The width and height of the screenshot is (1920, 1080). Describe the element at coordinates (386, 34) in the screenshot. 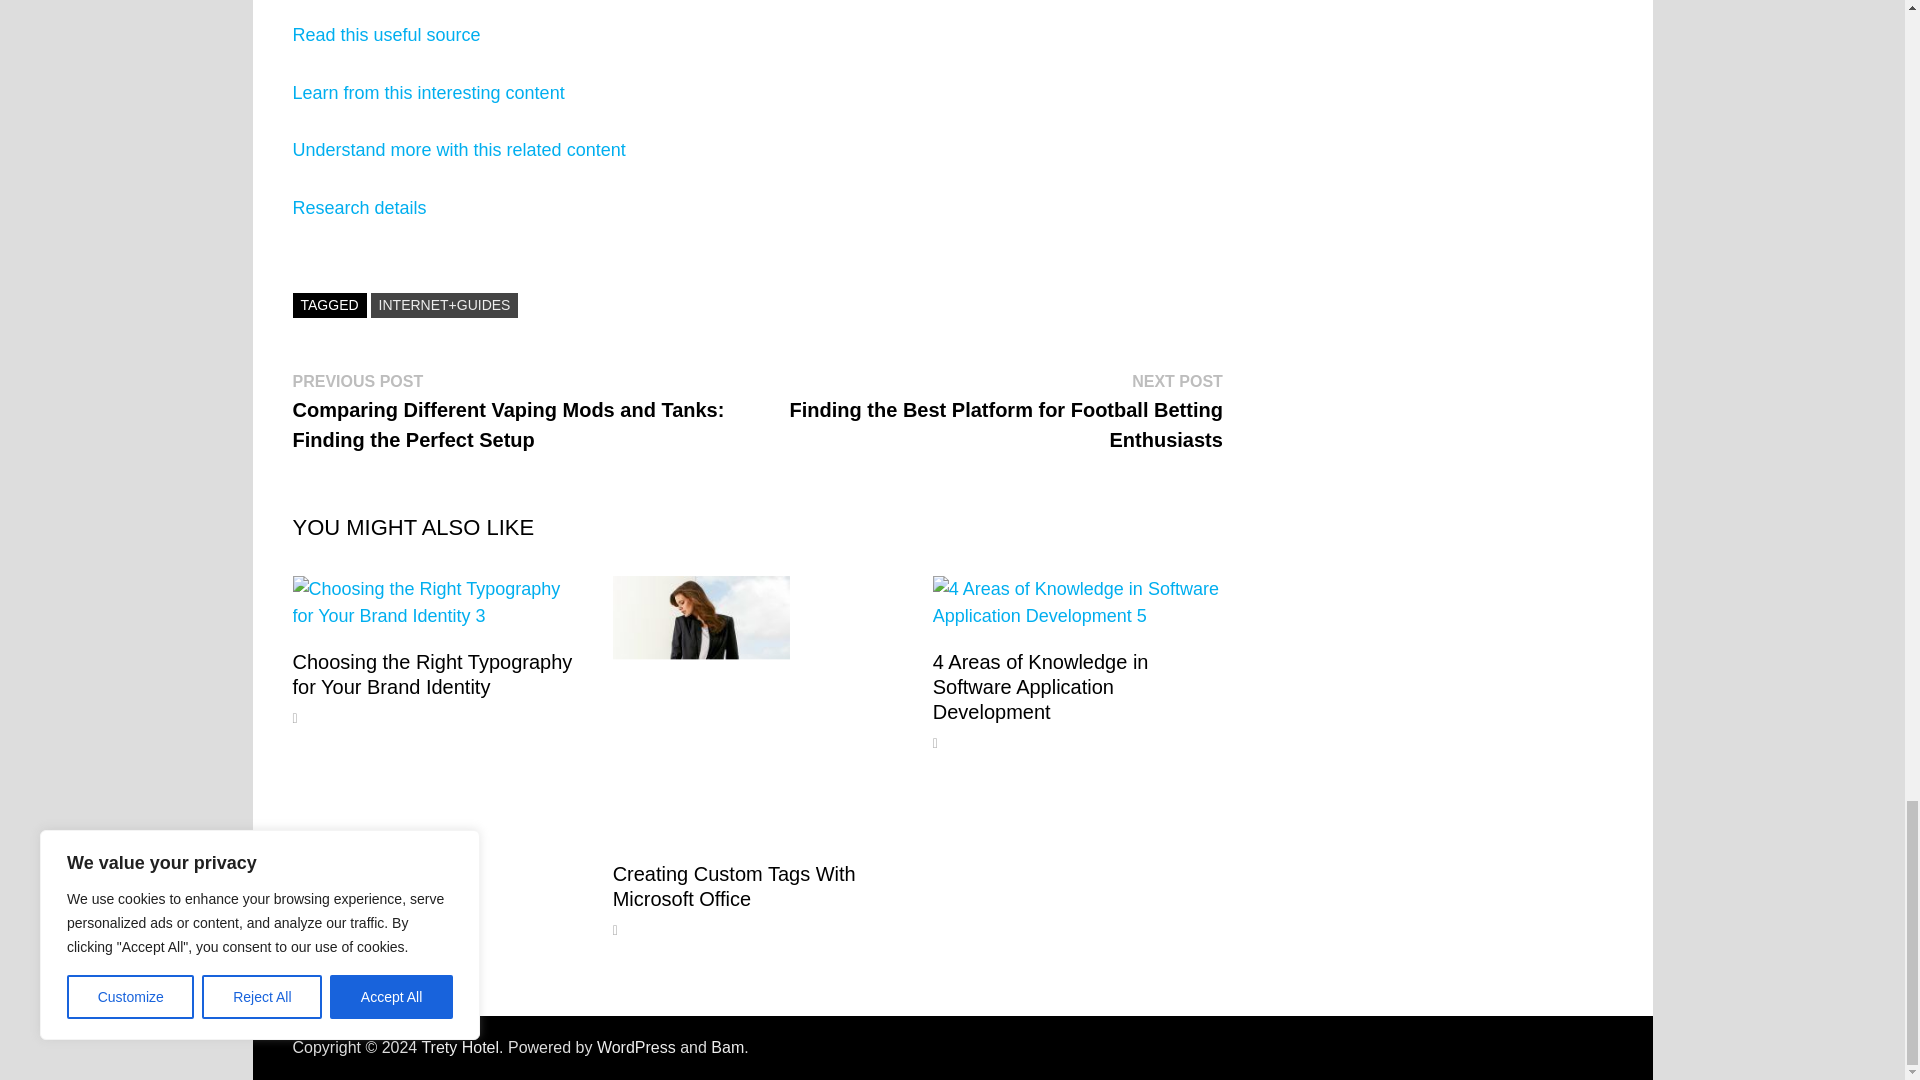

I see `Read this useful source` at that location.